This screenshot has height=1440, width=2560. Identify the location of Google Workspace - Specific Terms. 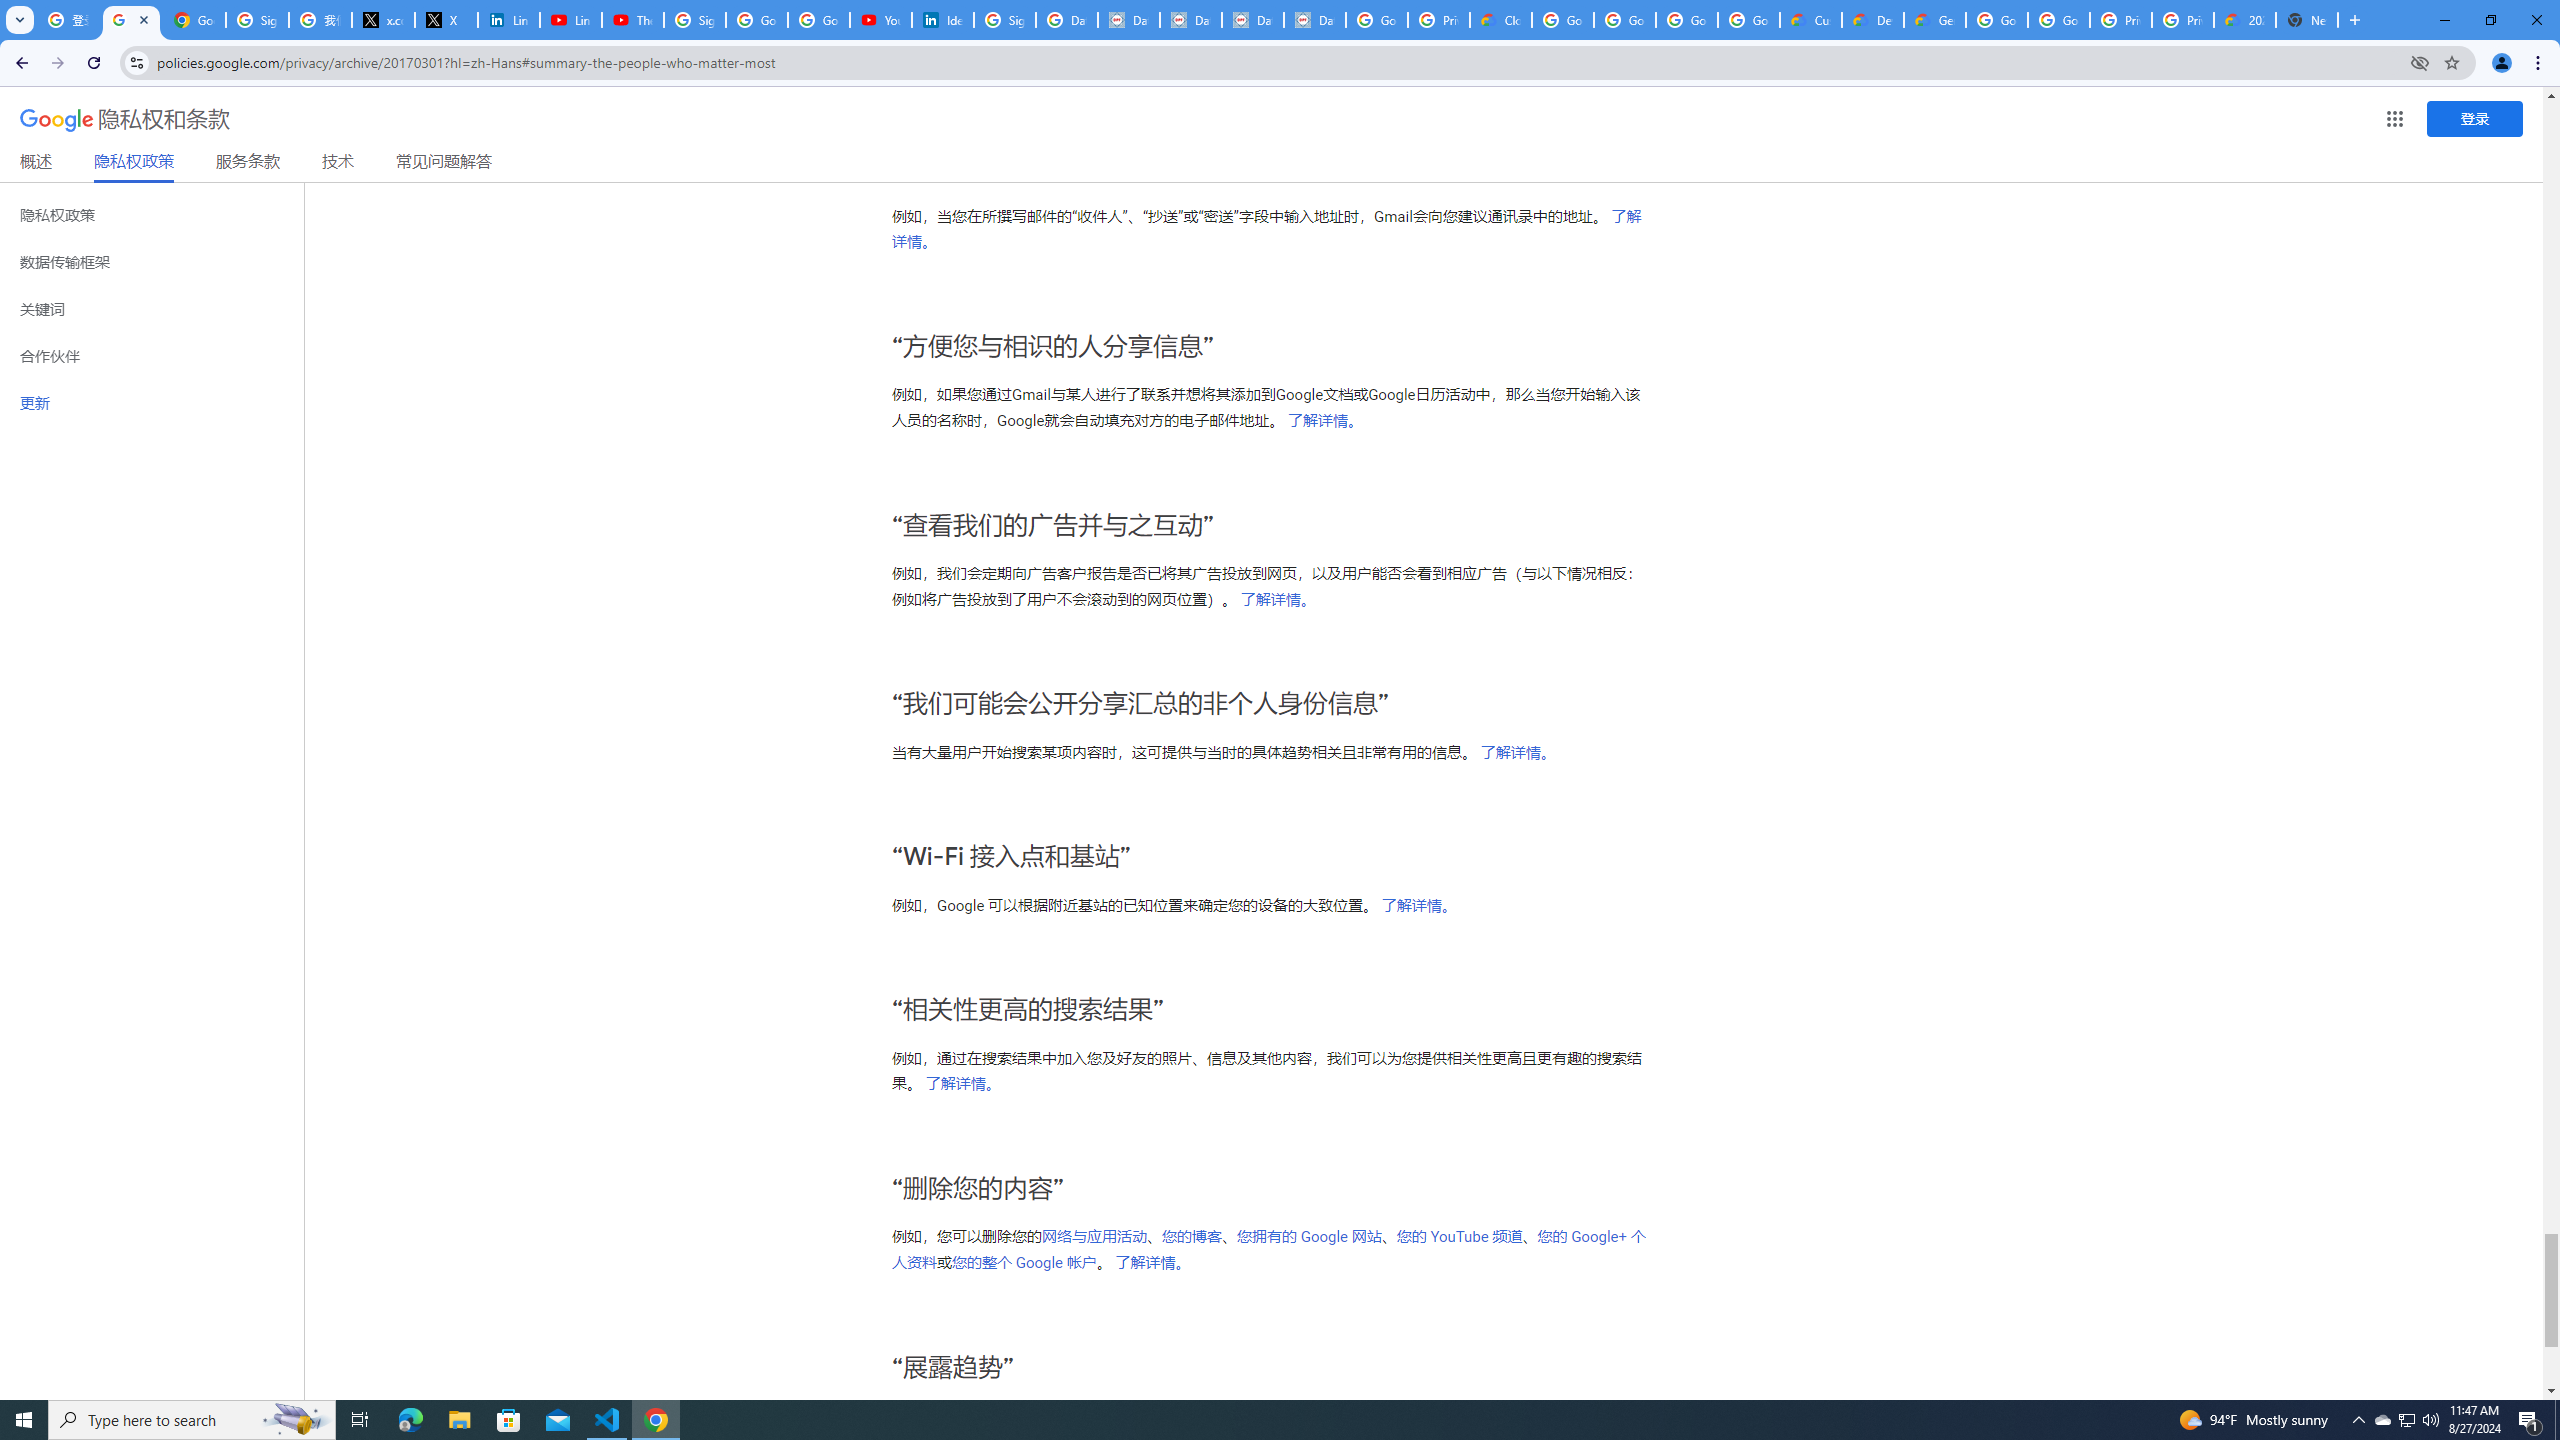
(1687, 20).